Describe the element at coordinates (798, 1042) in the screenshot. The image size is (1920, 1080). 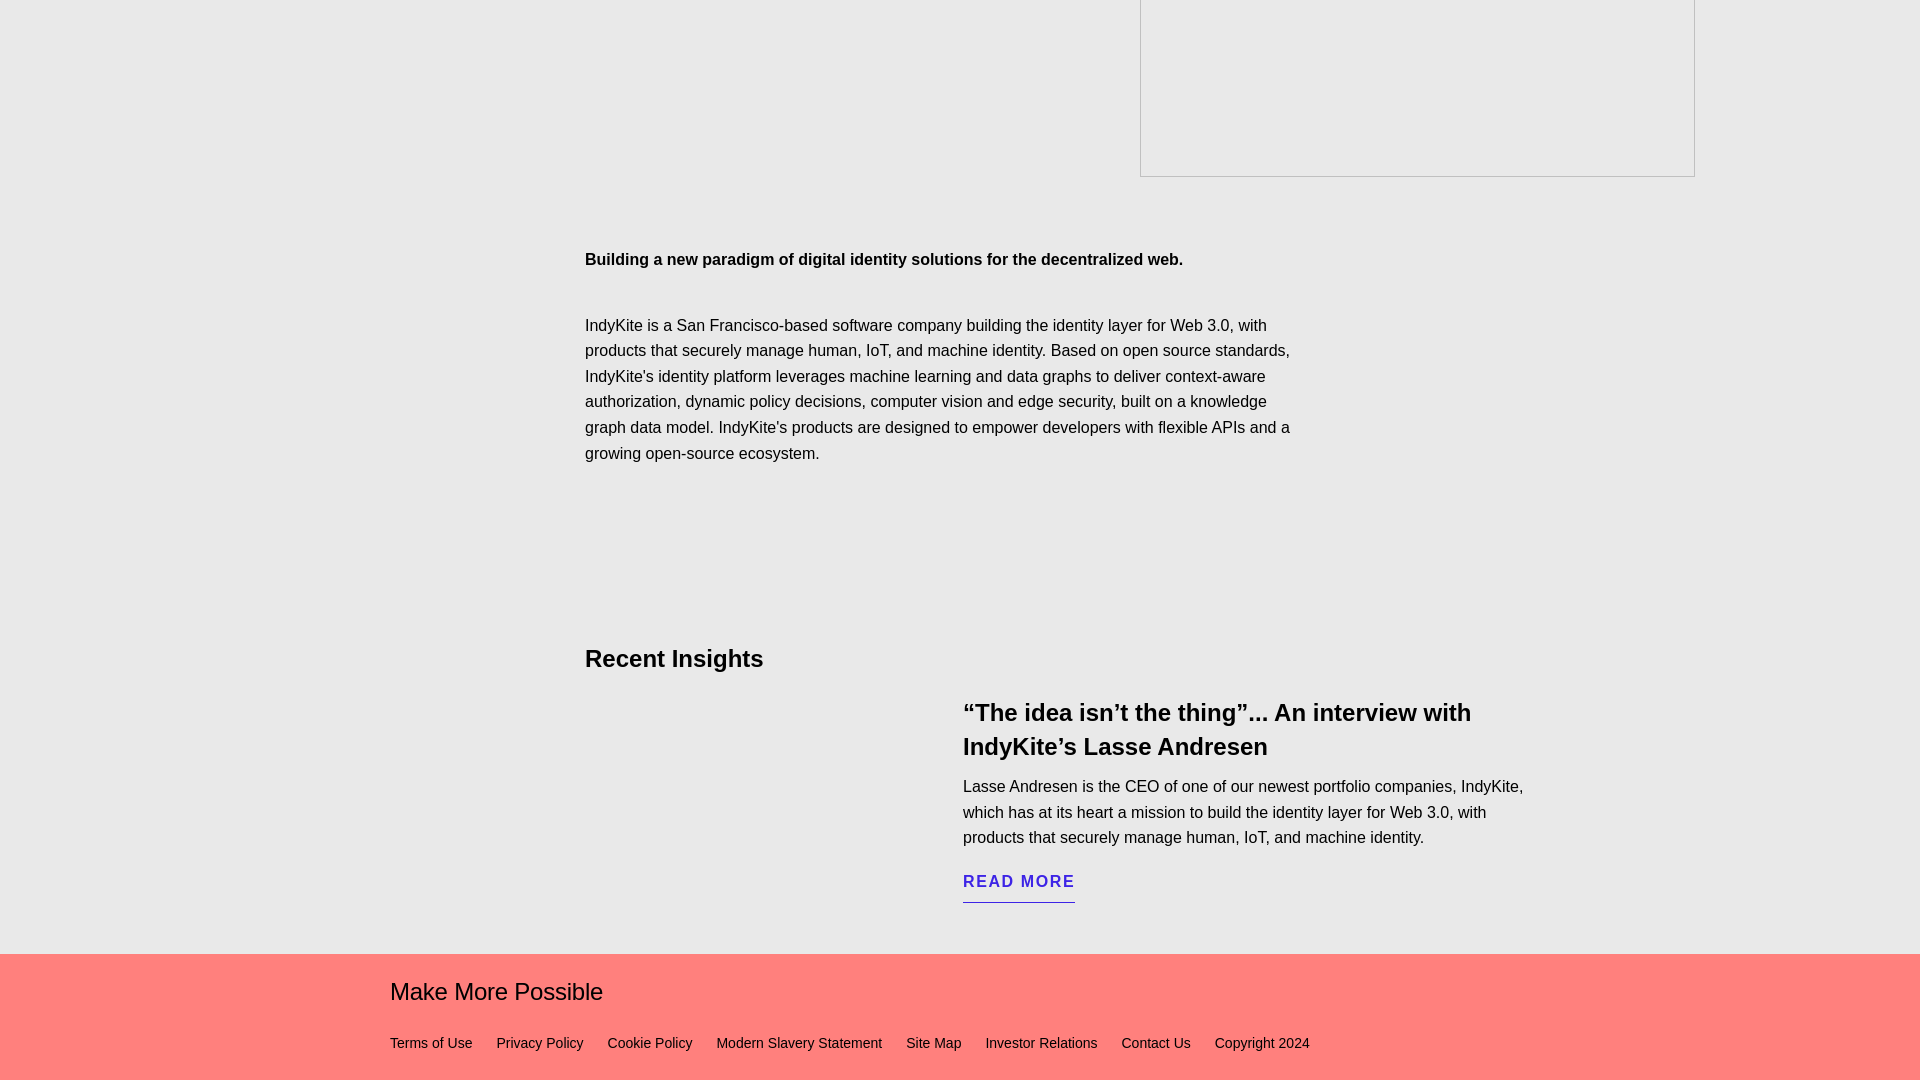
I see `Modern Slavery Statement` at that location.